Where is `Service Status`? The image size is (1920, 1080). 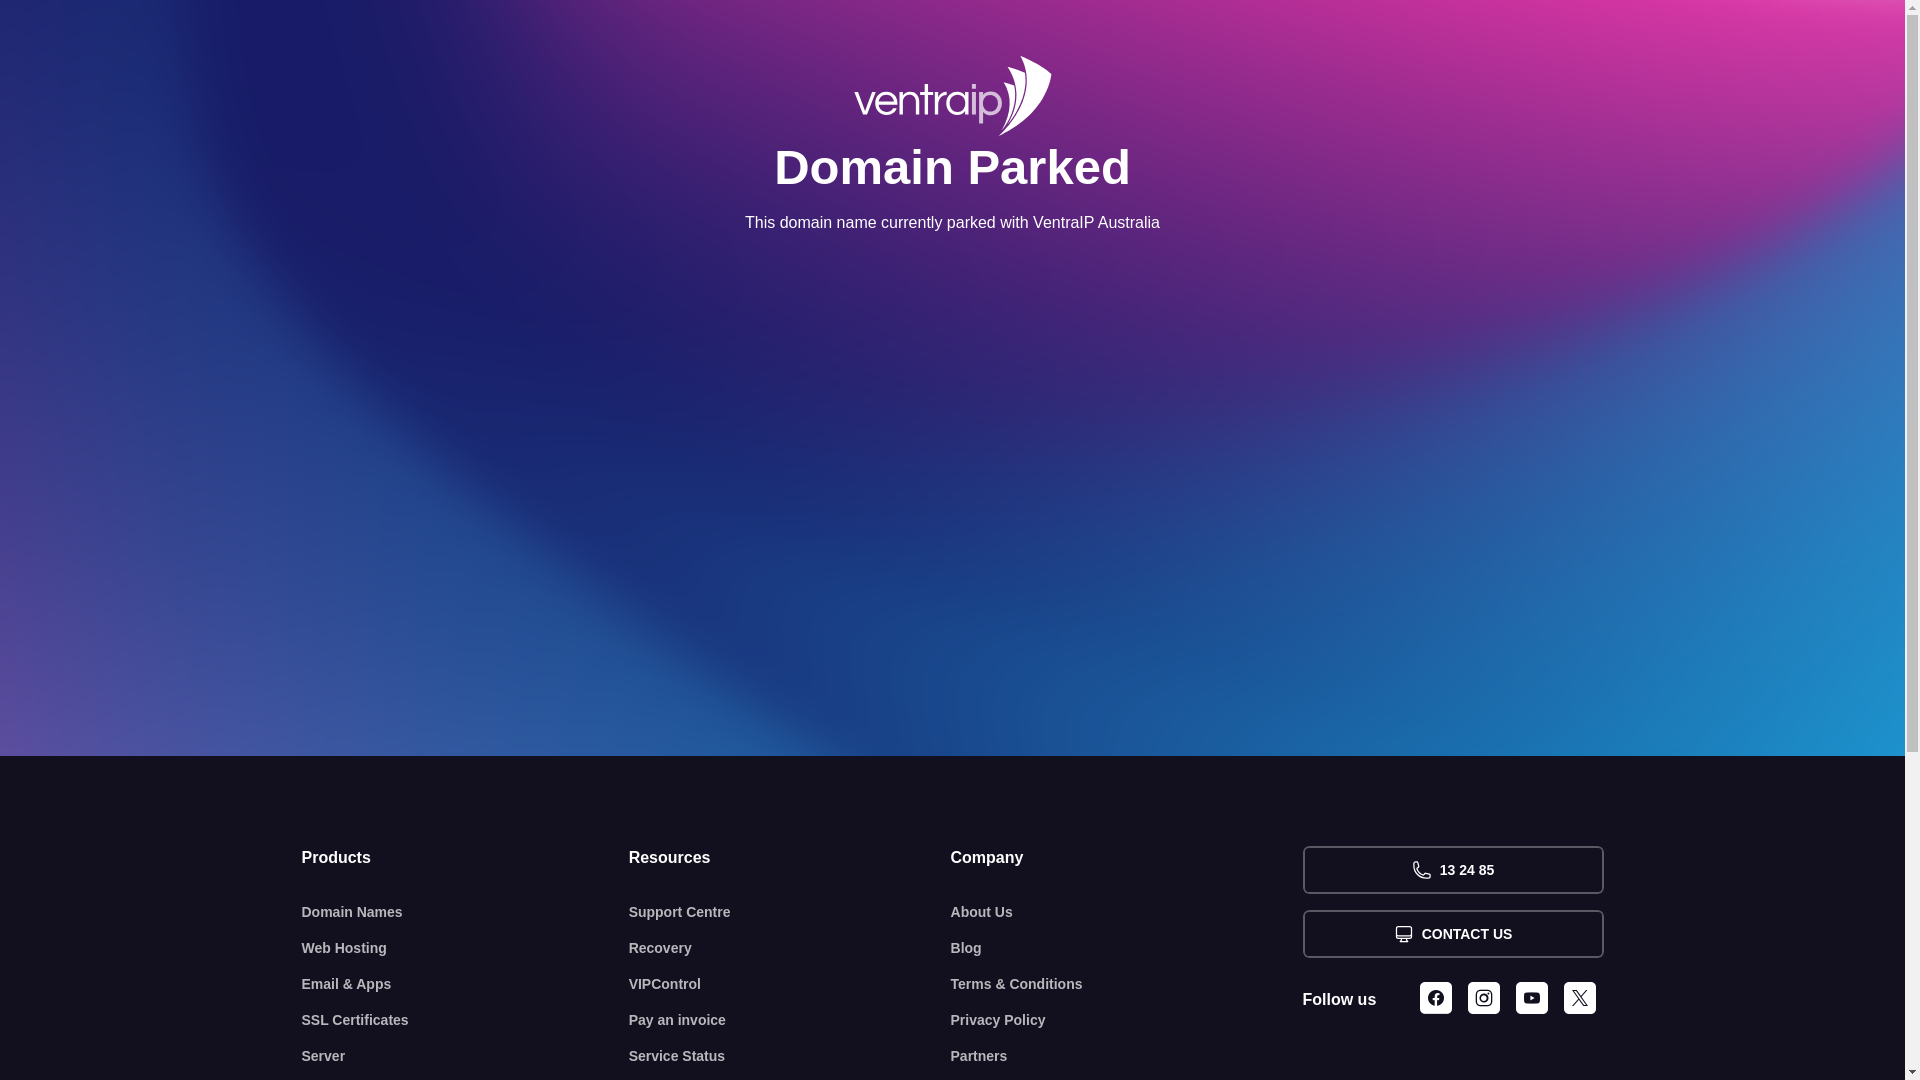 Service Status is located at coordinates (790, 1056).